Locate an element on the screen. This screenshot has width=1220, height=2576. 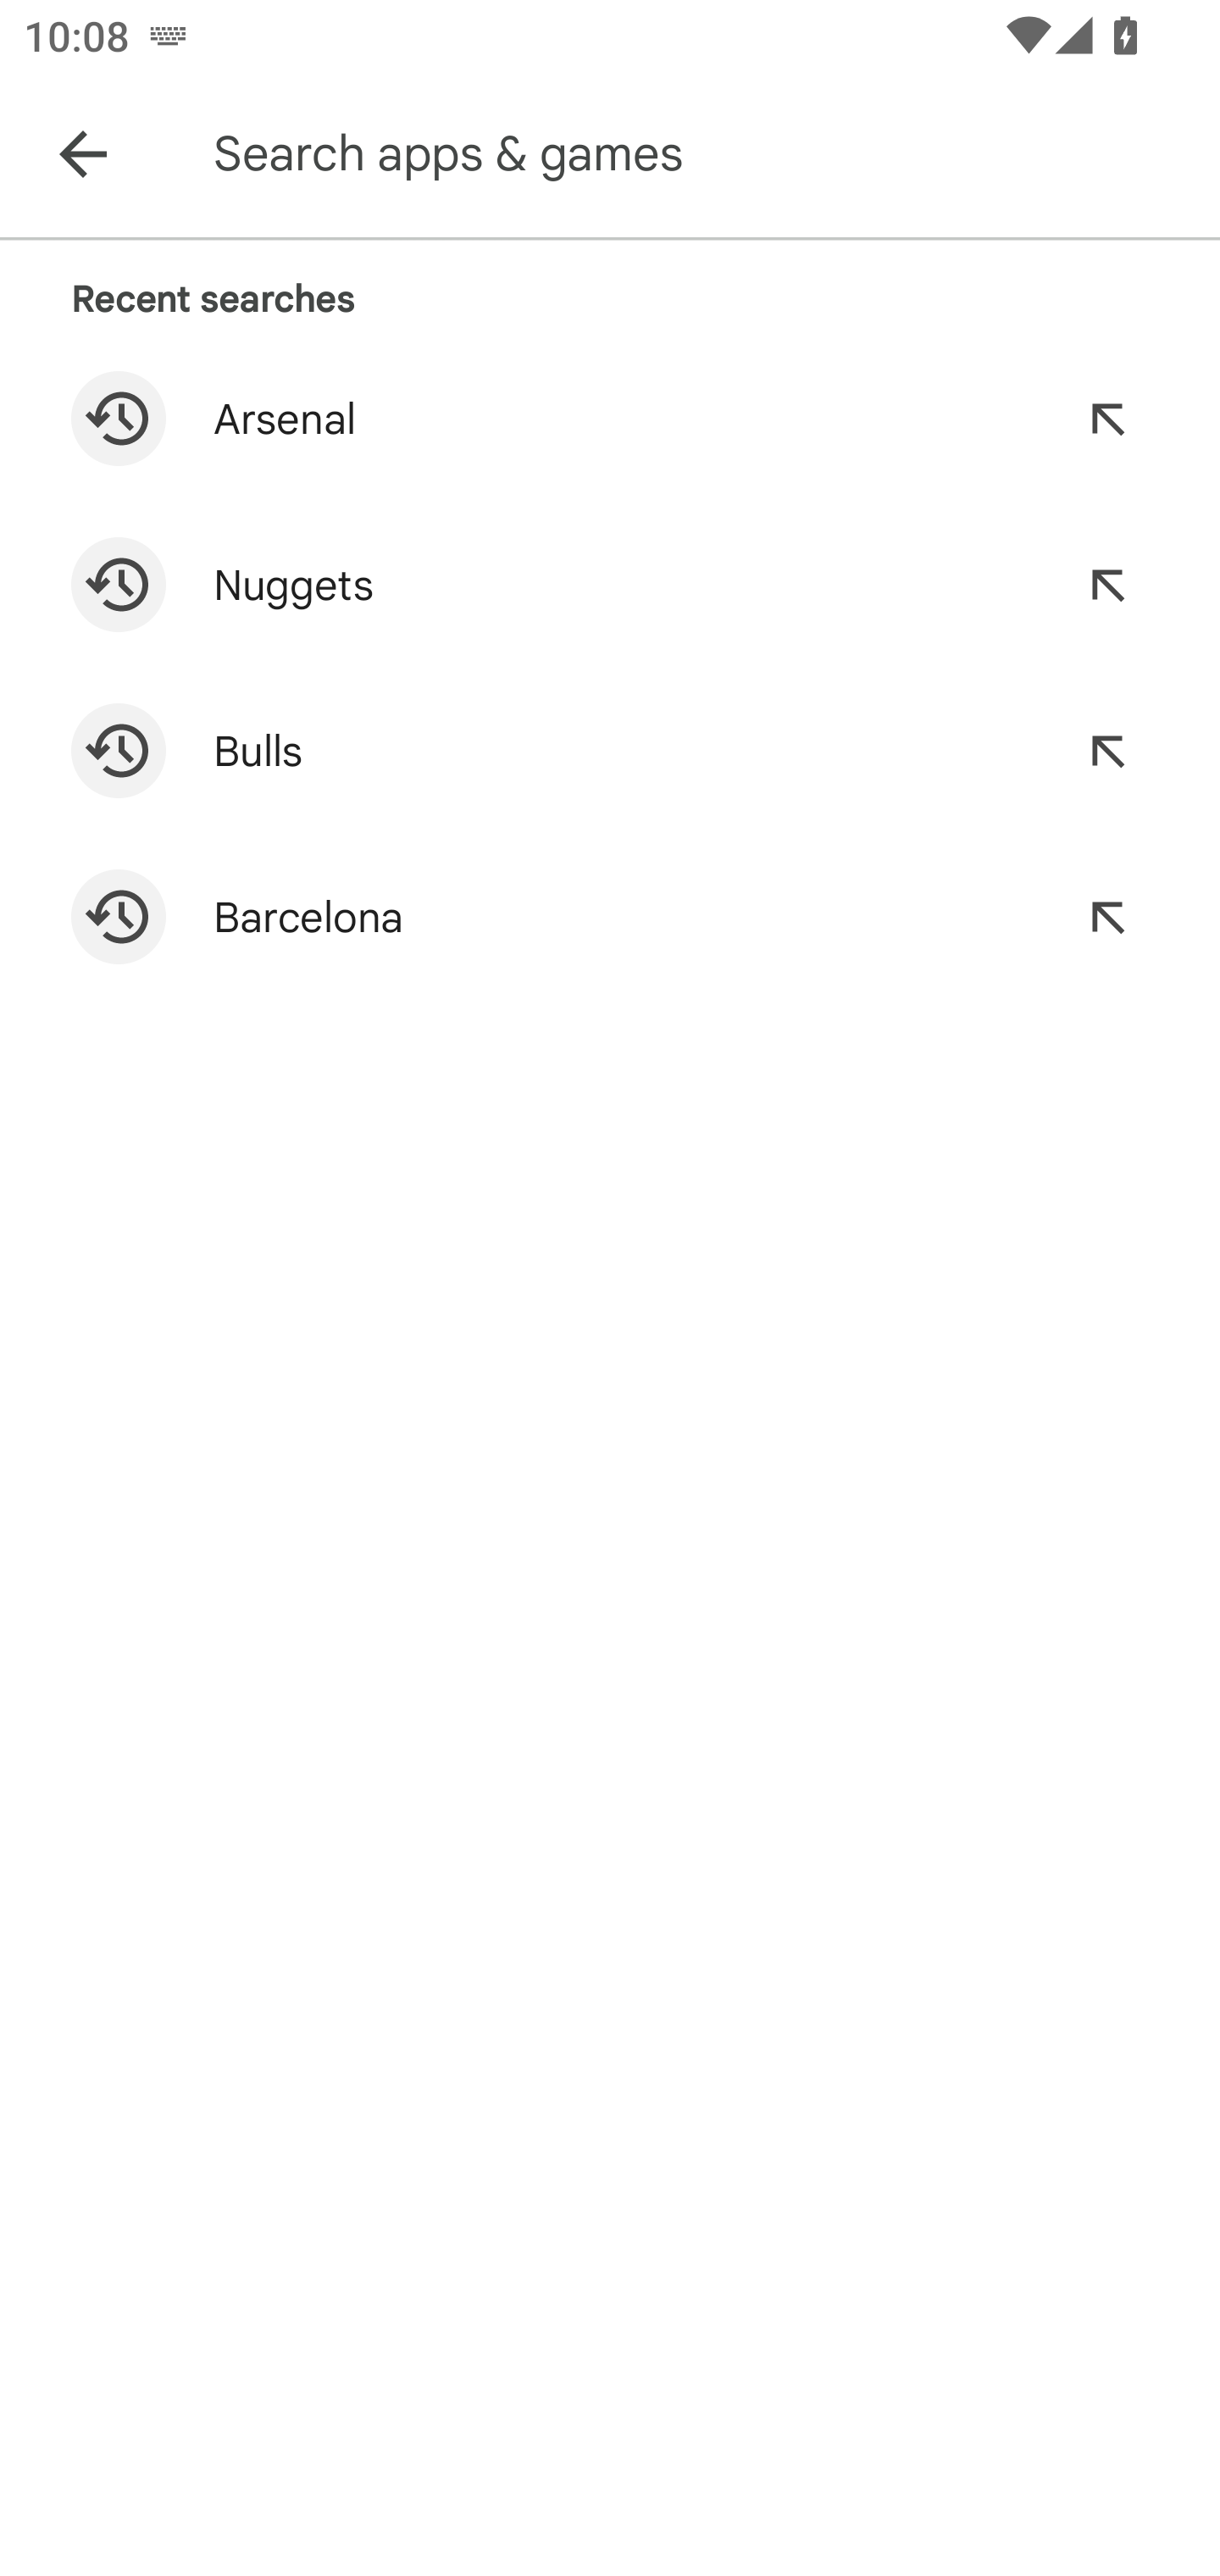
Refine search to "Bulls" is located at coordinates (1106, 751).